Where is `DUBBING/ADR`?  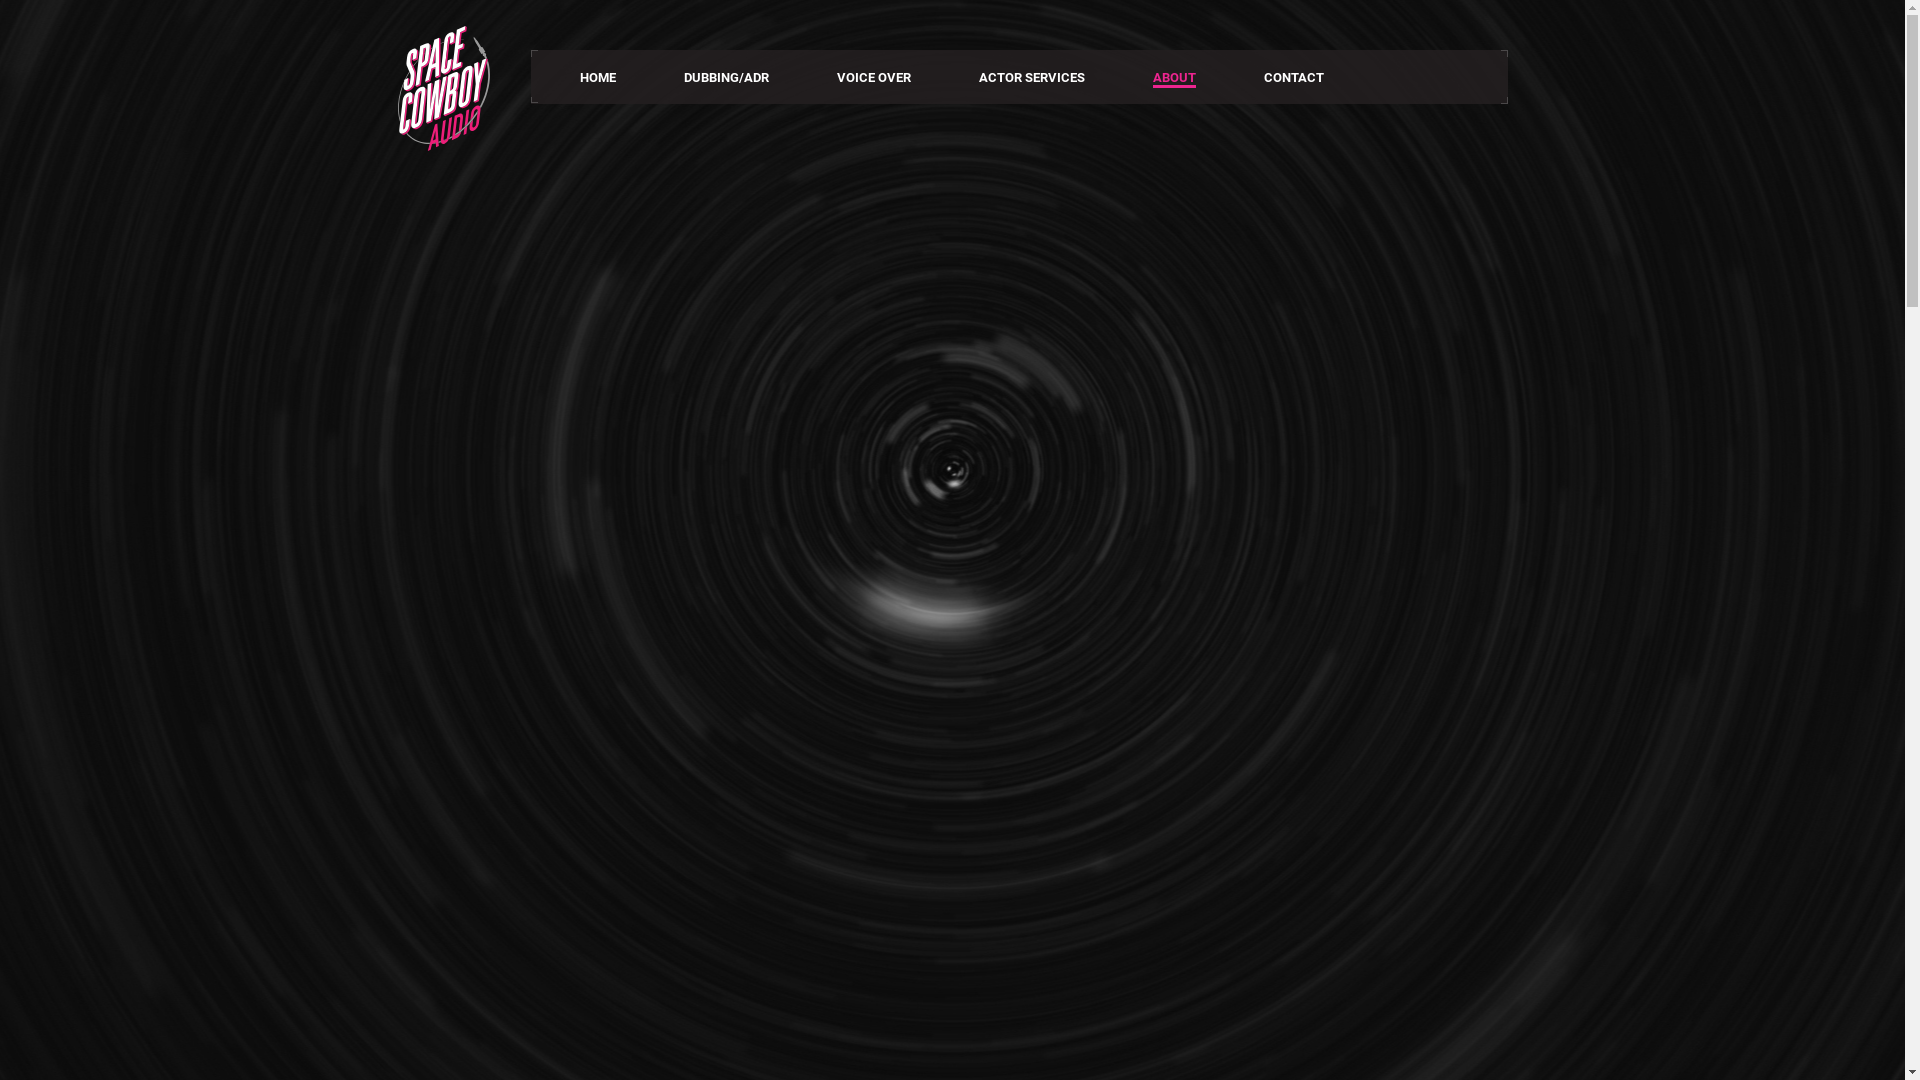
DUBBING/ADR is located at coordinates (726, 78).